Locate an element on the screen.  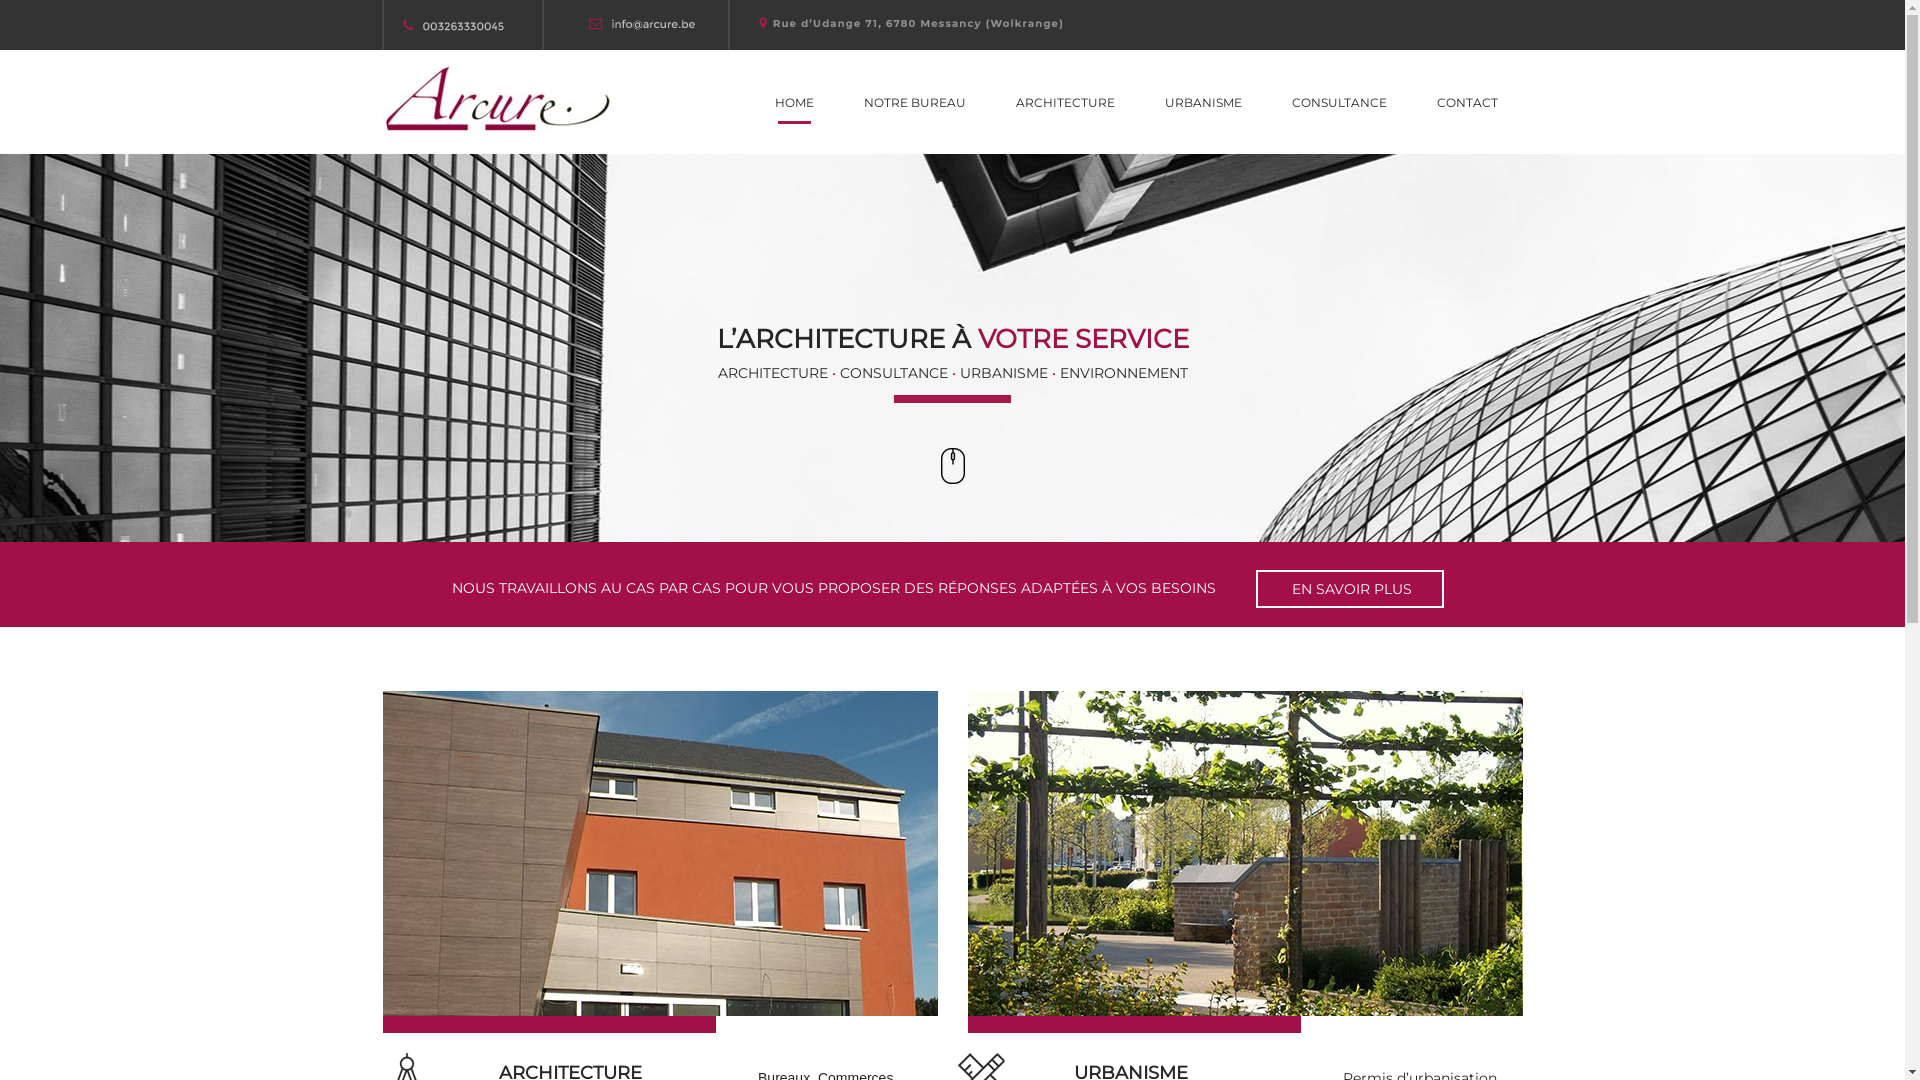
NOTRE BUREAU is located at coordinates (914, 103).